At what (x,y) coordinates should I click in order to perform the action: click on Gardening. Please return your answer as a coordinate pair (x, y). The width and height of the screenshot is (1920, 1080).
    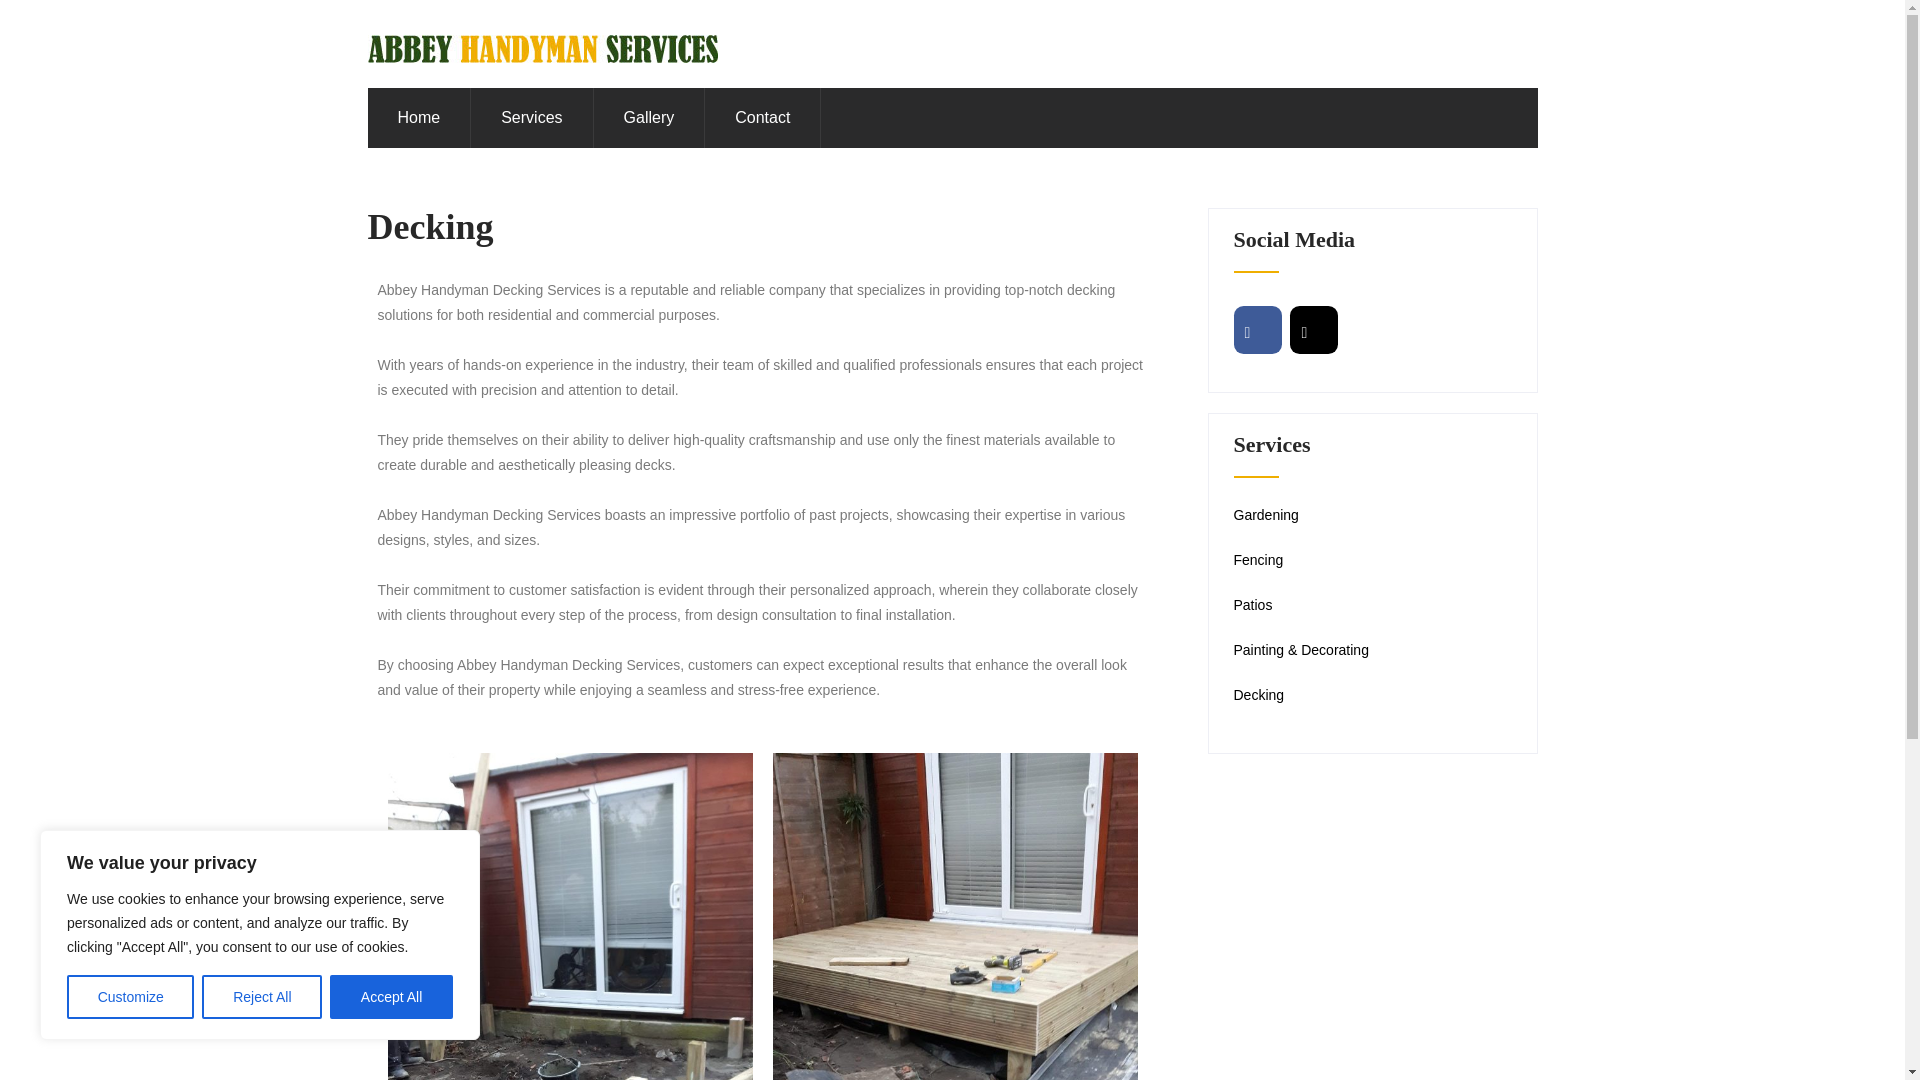
    Looking at the image, I should click on (1266, 514).